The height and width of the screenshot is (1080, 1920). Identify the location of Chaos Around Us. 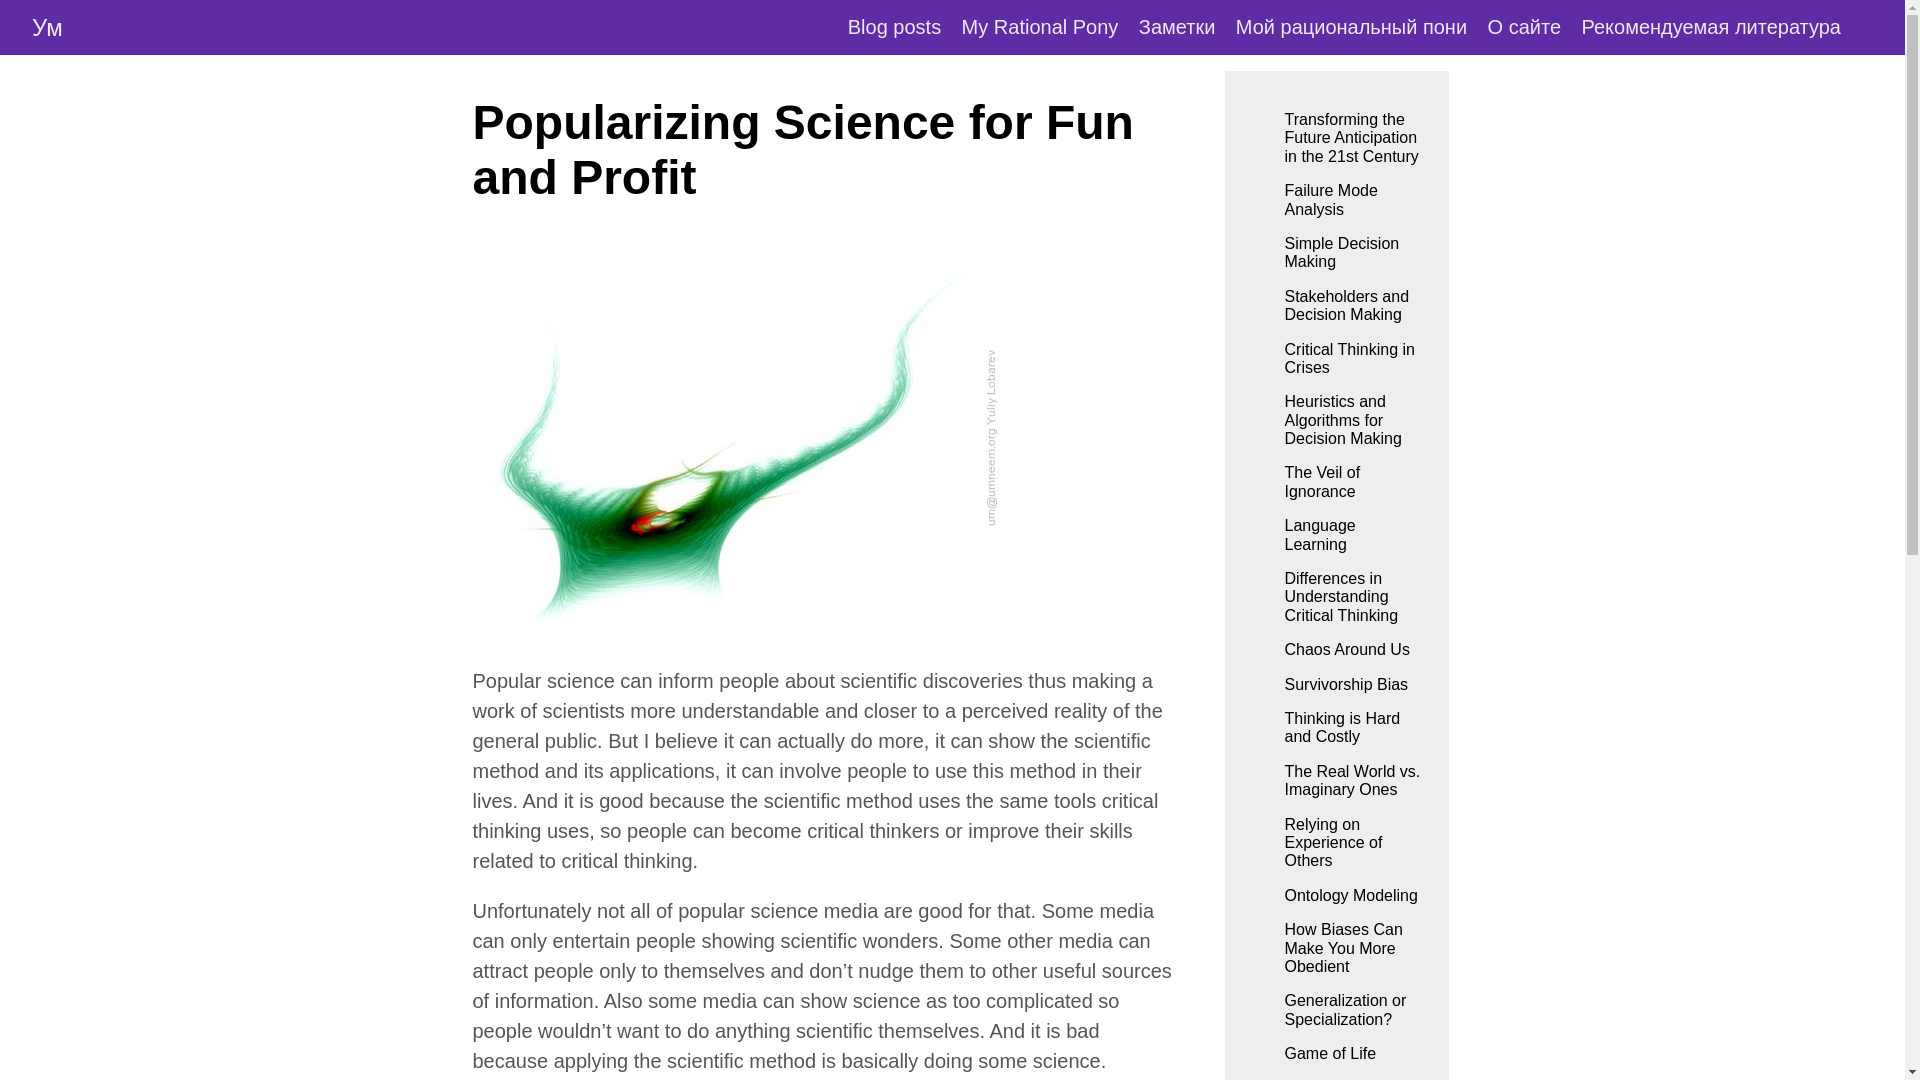
(1352, 650).